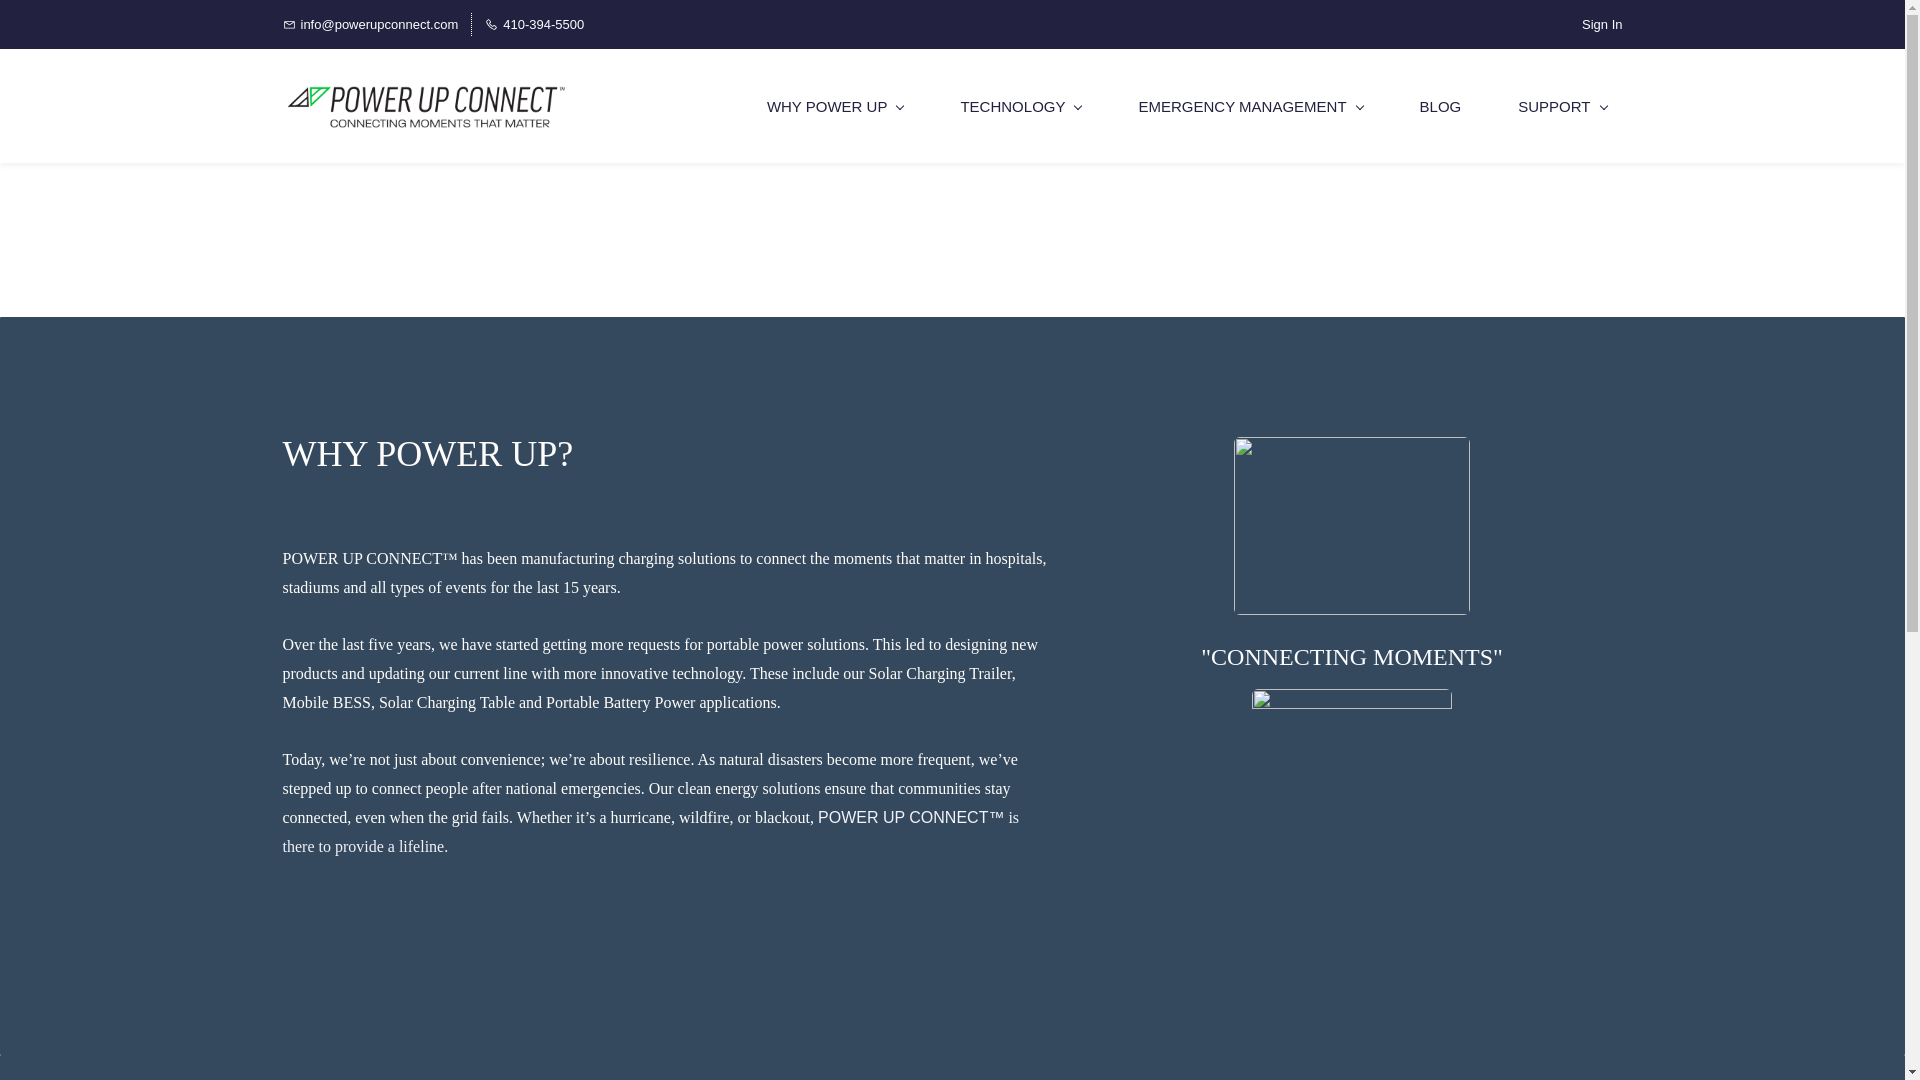  Describe the element at coordinates (534, 24) in the screenshot. I see `Phone Number` at that location.